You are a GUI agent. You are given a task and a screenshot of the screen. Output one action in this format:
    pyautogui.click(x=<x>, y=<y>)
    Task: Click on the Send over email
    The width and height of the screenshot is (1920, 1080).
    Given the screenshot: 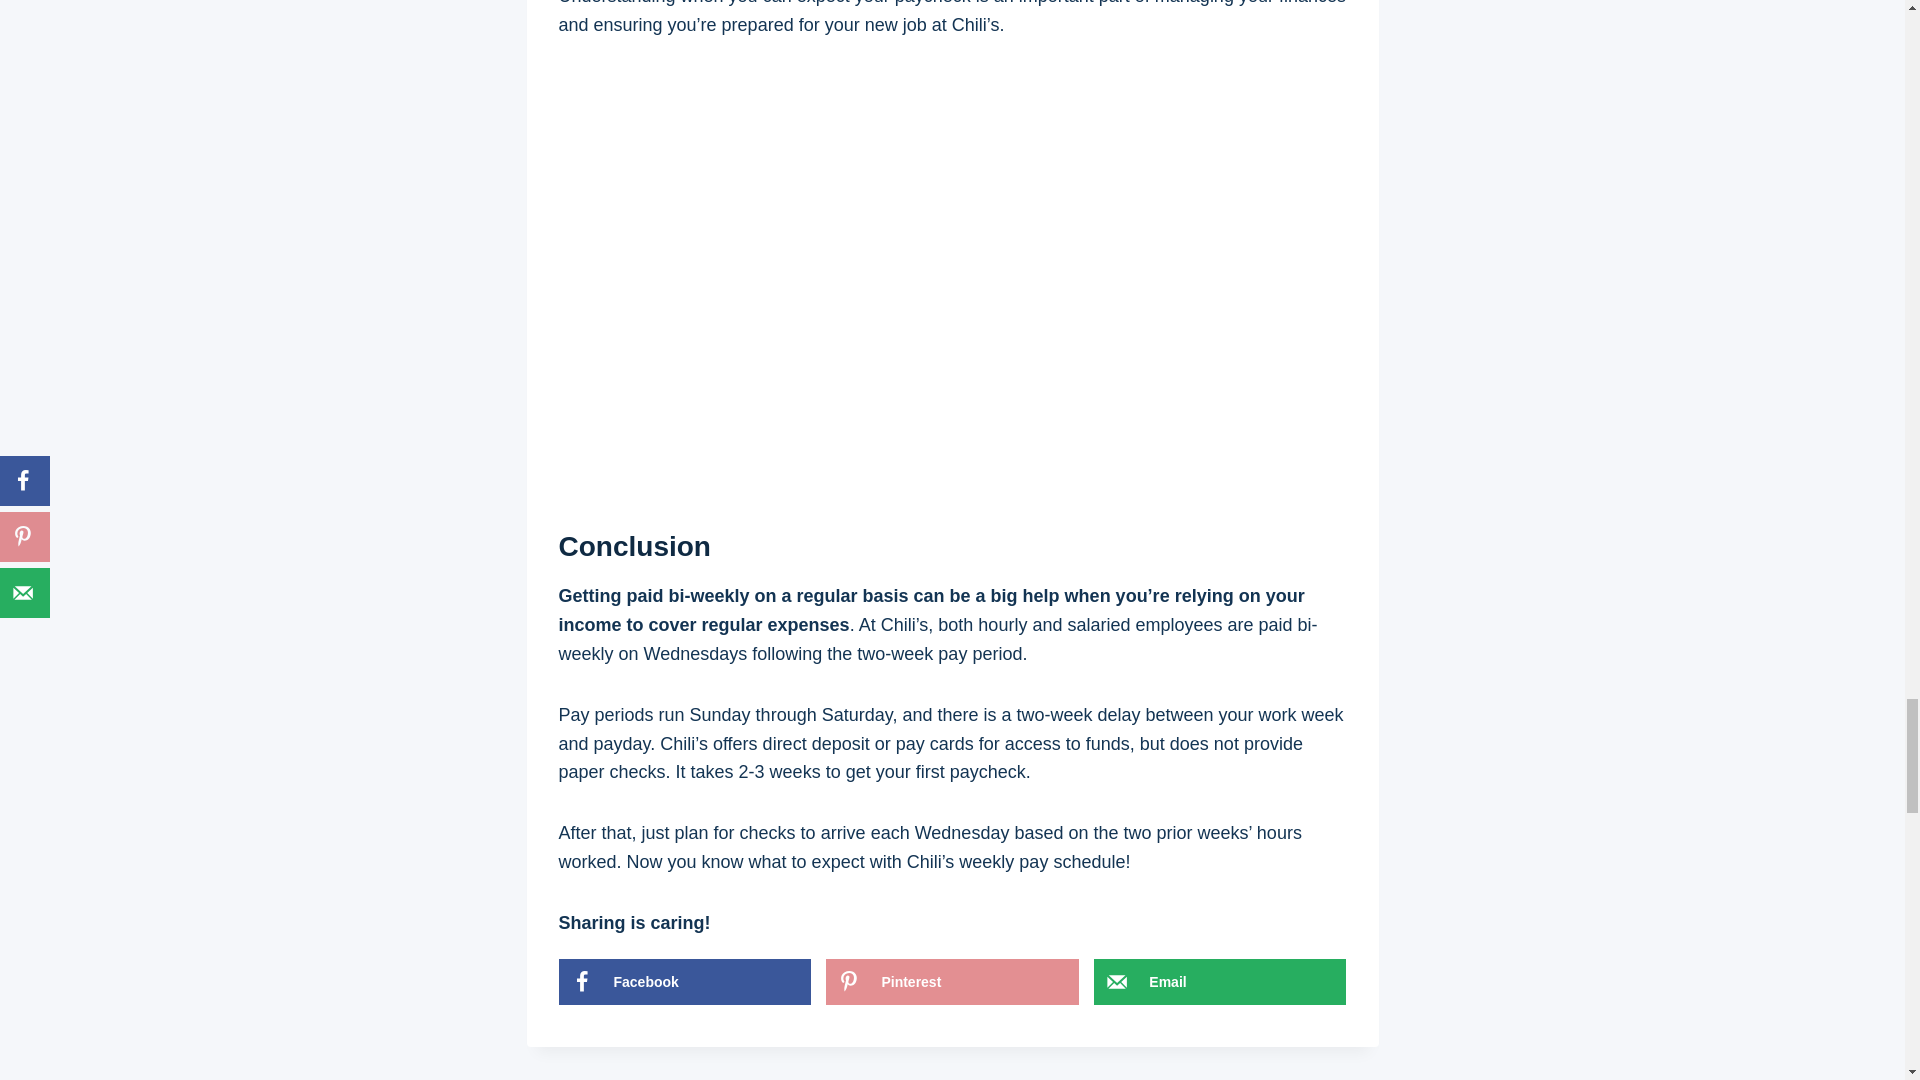 What is the action you would take?
    pyautogui.click(x=1220, y=982)
    